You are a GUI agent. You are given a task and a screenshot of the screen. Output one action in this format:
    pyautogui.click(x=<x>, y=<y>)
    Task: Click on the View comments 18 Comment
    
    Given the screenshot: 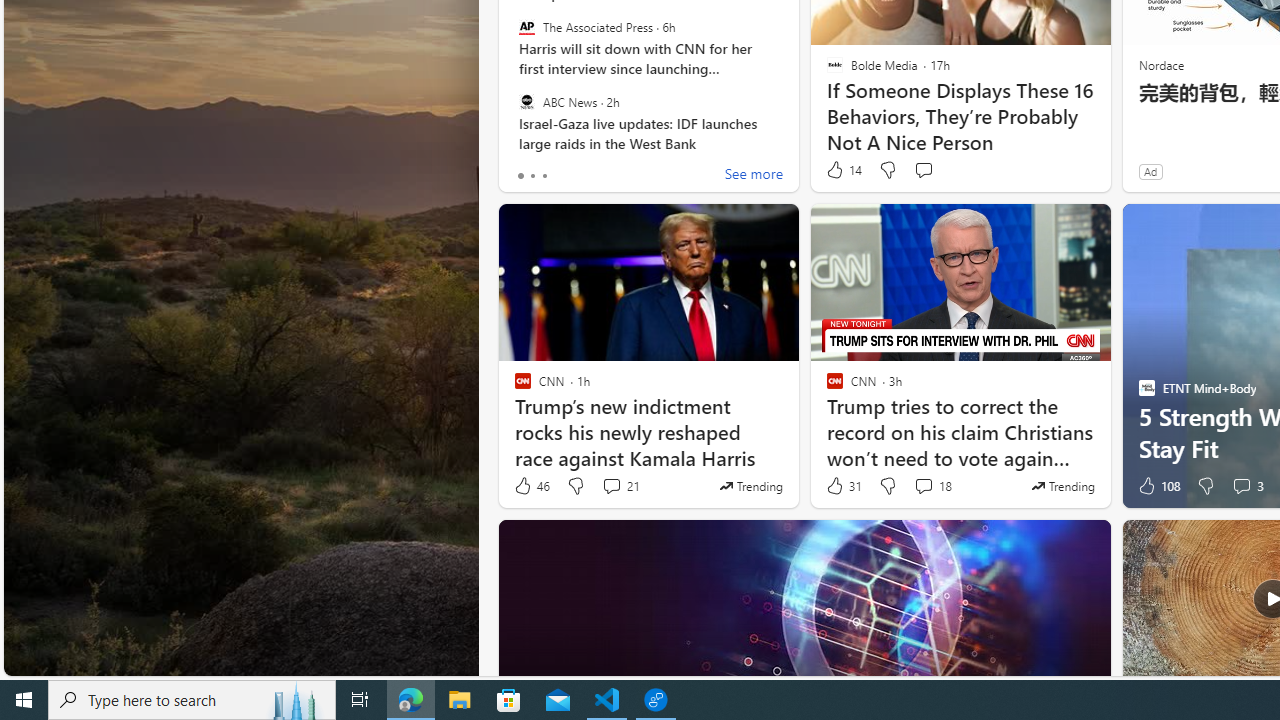 What is the action you would take?
    pyautogui.click(x=932, y=486)
    